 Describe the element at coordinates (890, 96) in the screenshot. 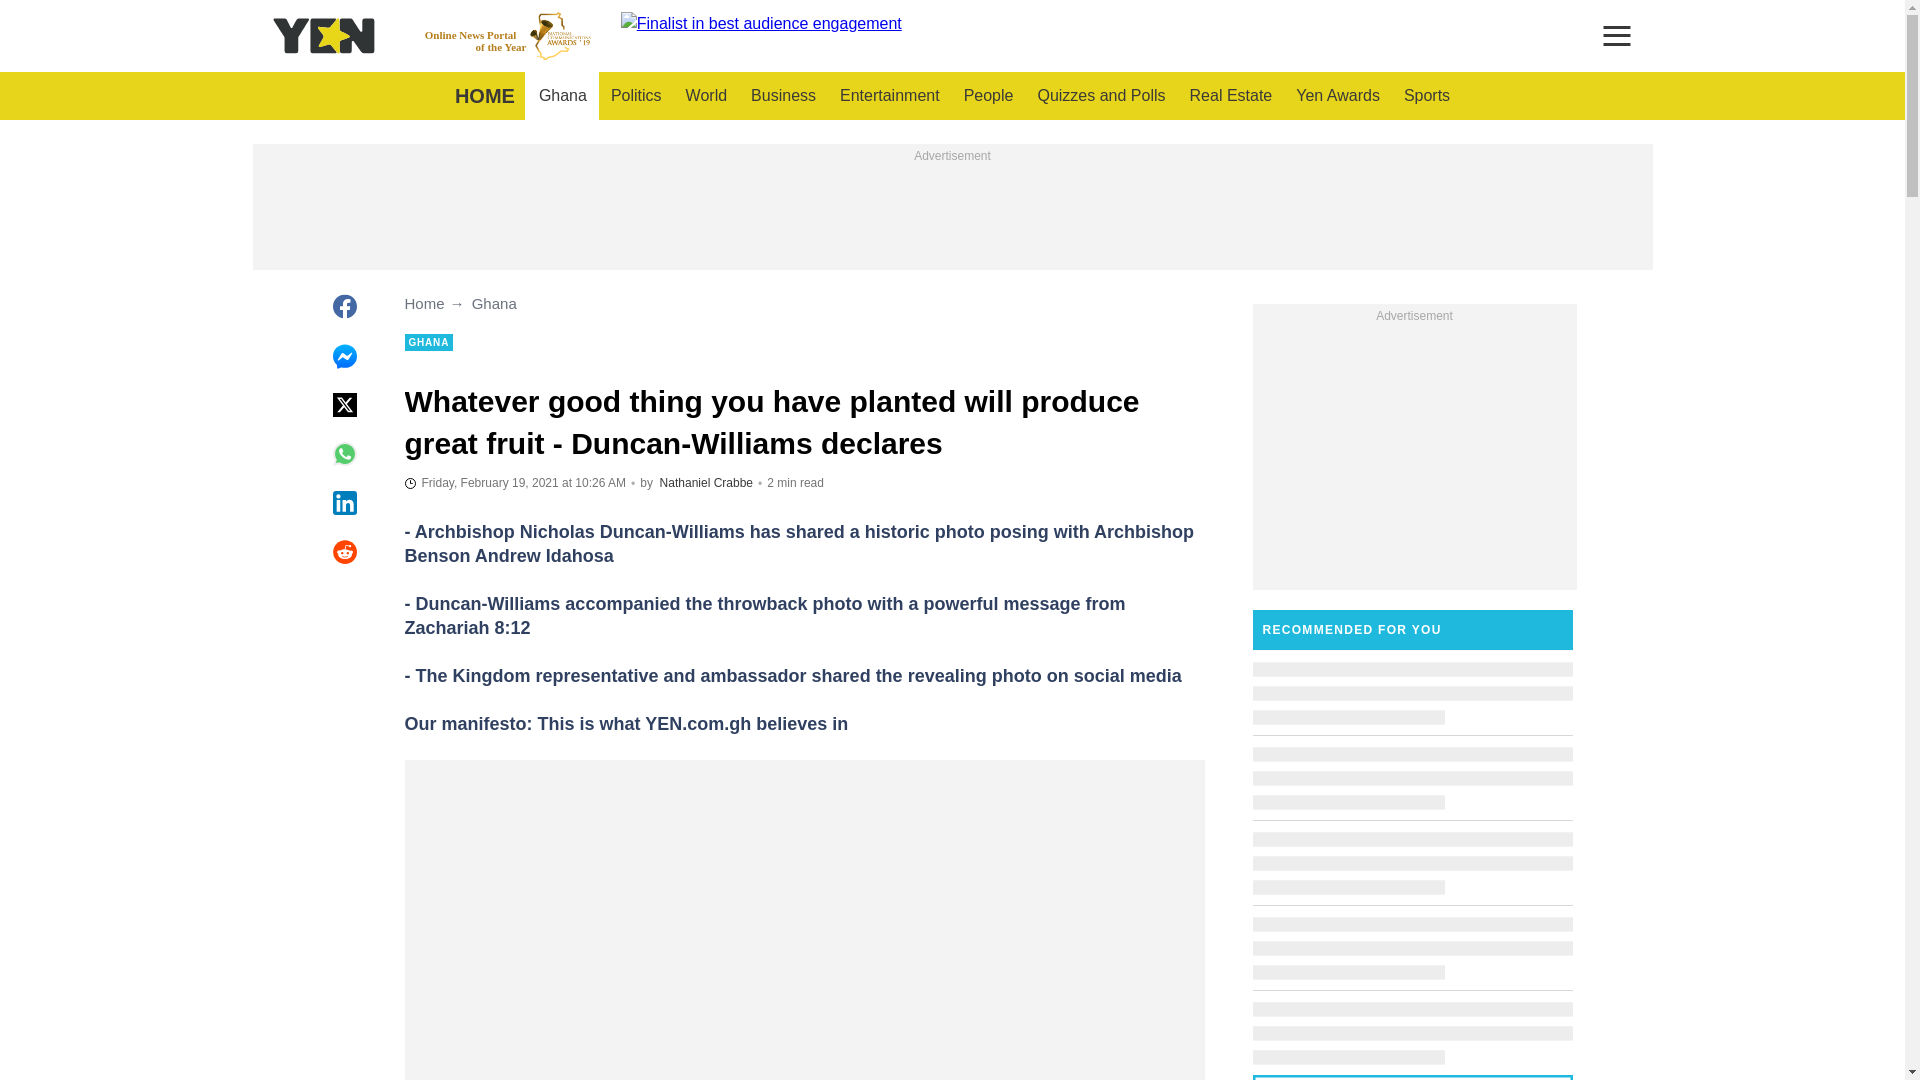

I see `Ghana` at that location.